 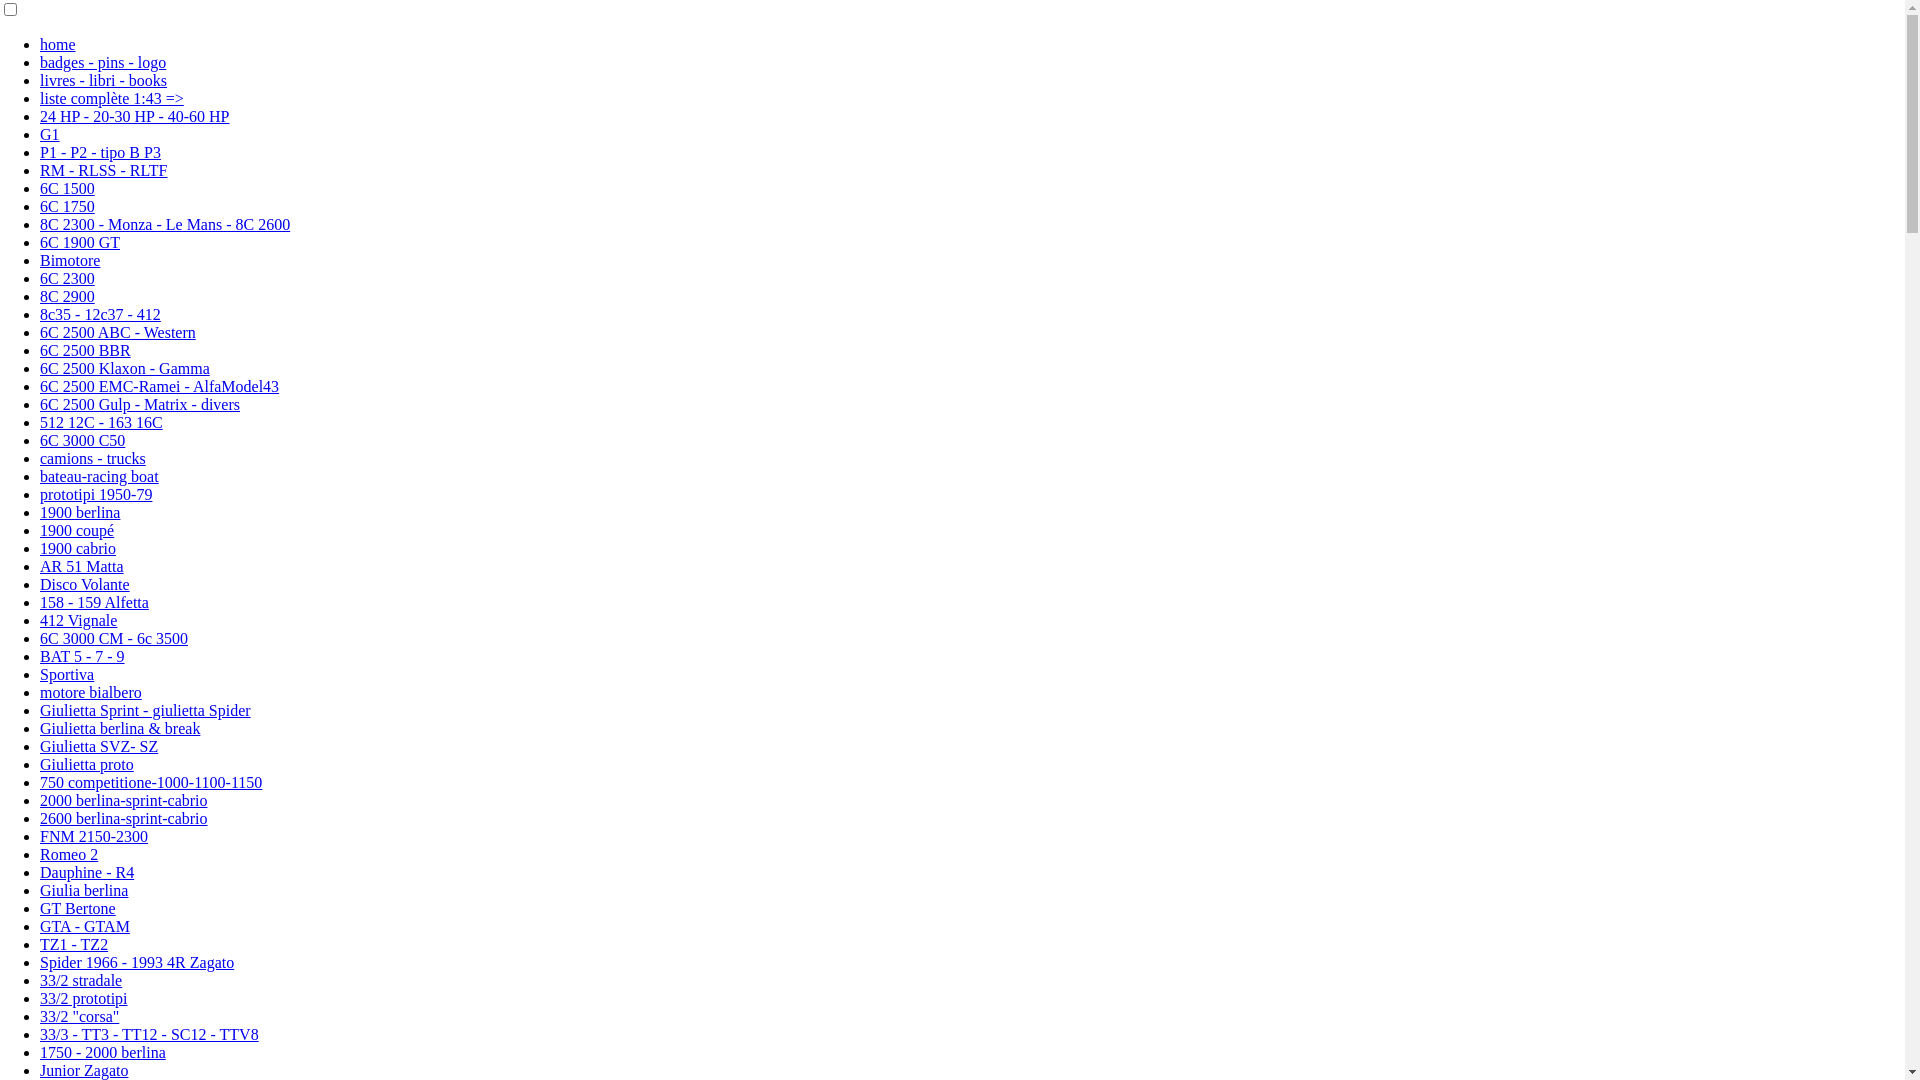 I want to click on Giulia berlina, so click(x=84, y=890).